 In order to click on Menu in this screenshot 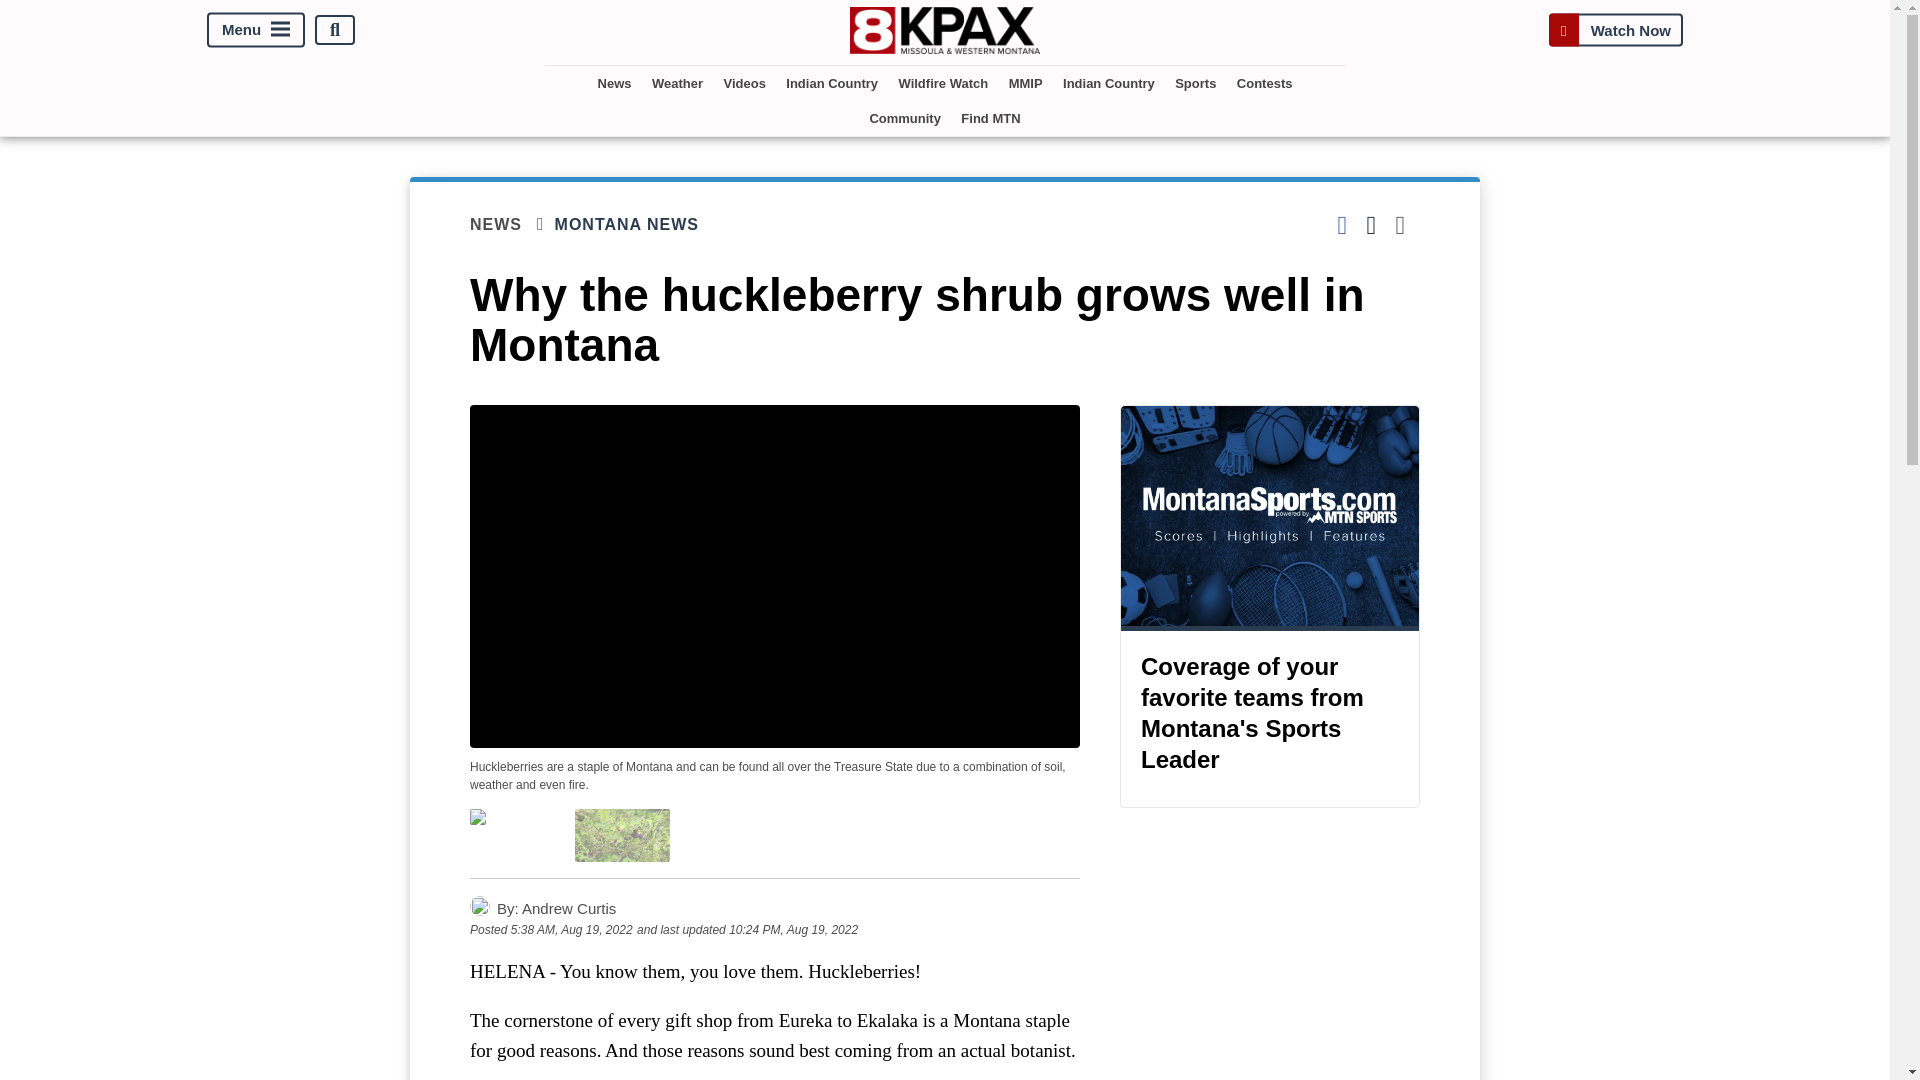, I will do `click(256, 30)`.